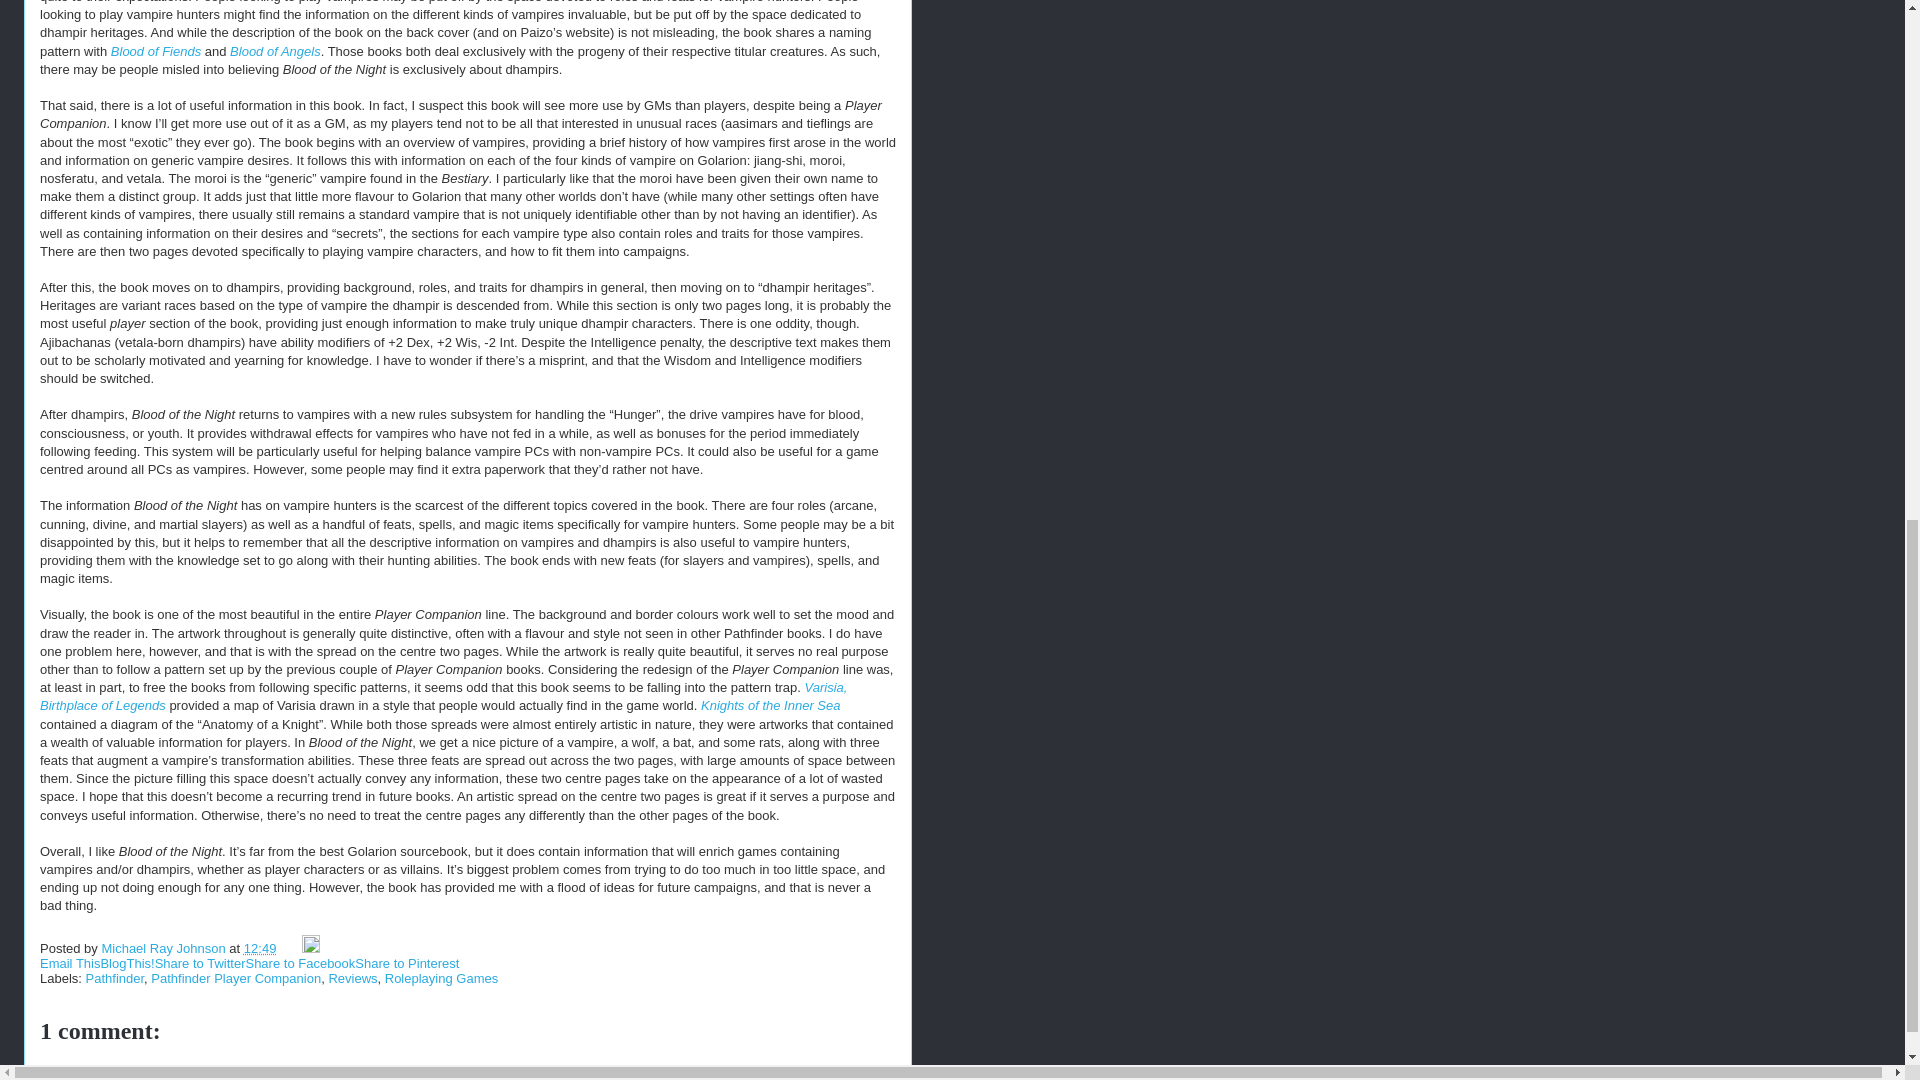  I want to click on Pathfinder Player Companion, so click(236, 978).